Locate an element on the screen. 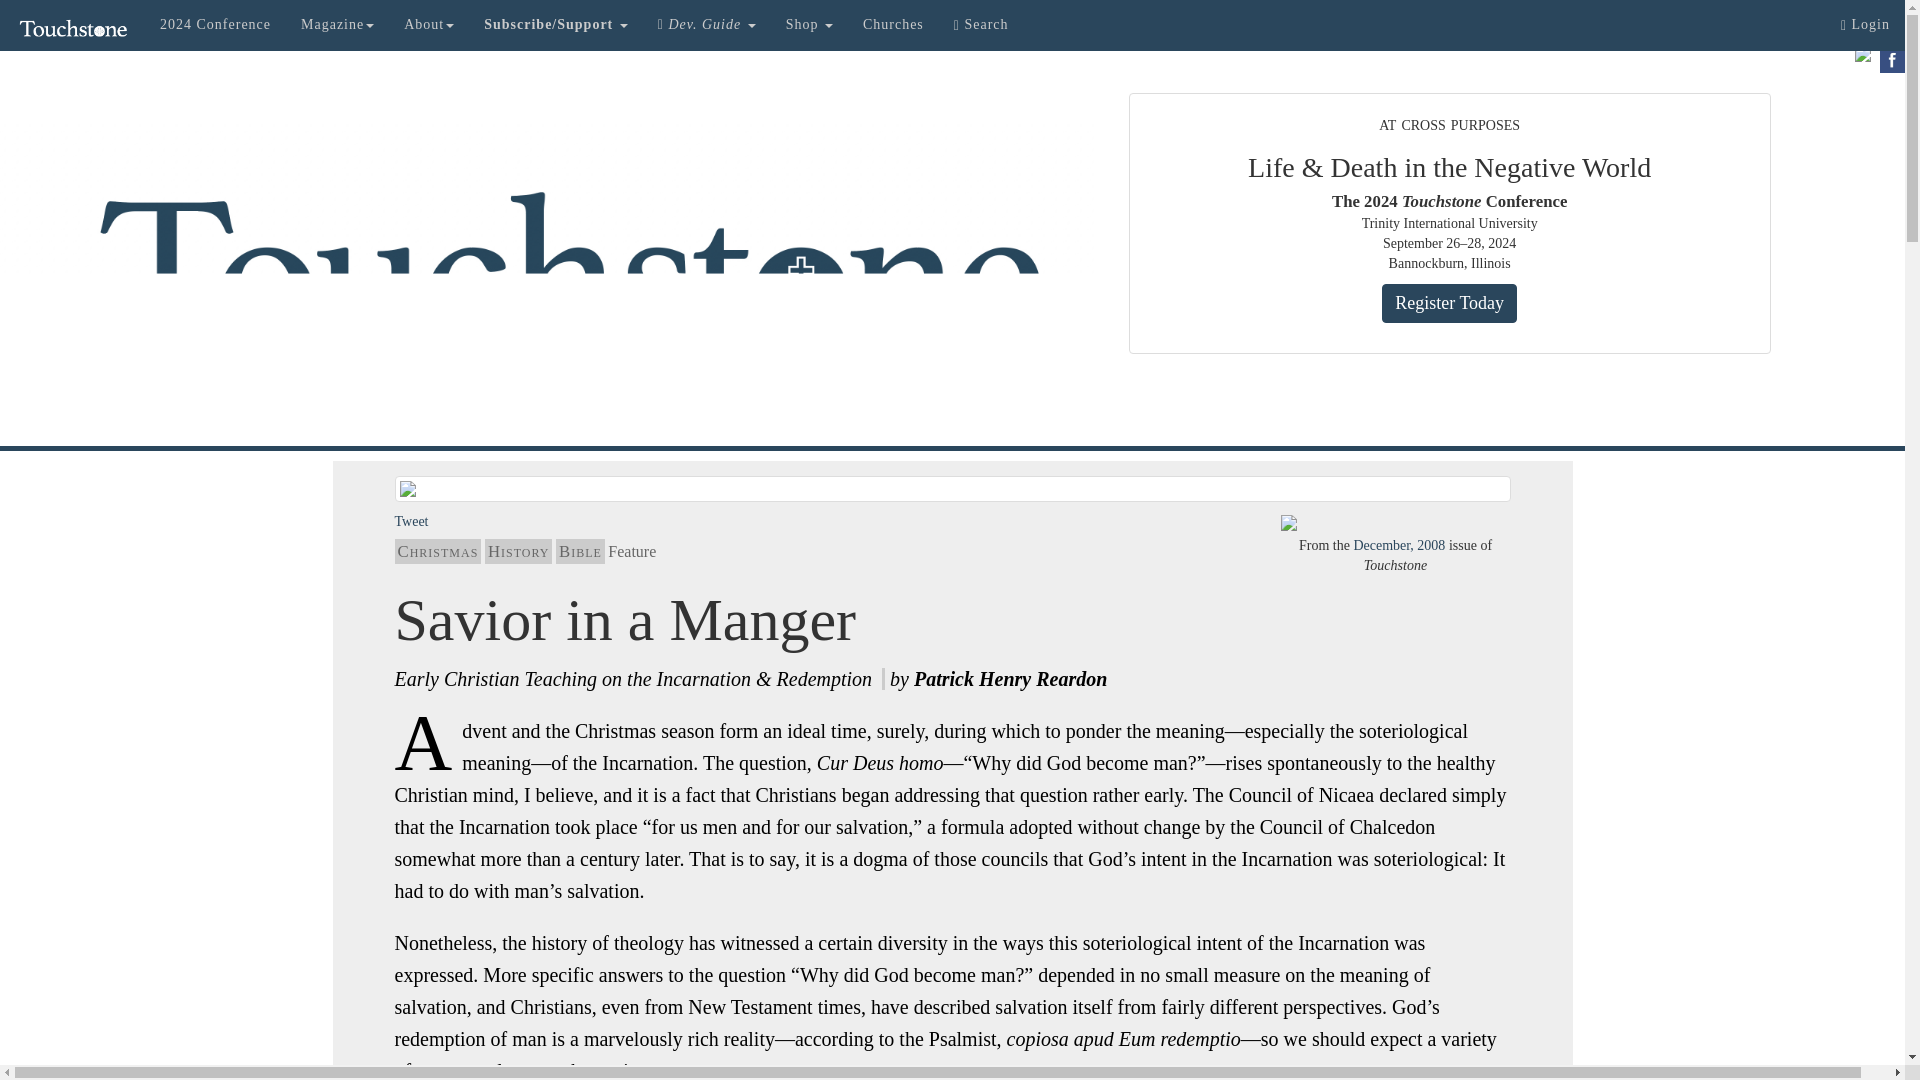 Image resolution: width=1920 pixels, height=1080 pixels. Magazine is located at coordinates (338, 24).